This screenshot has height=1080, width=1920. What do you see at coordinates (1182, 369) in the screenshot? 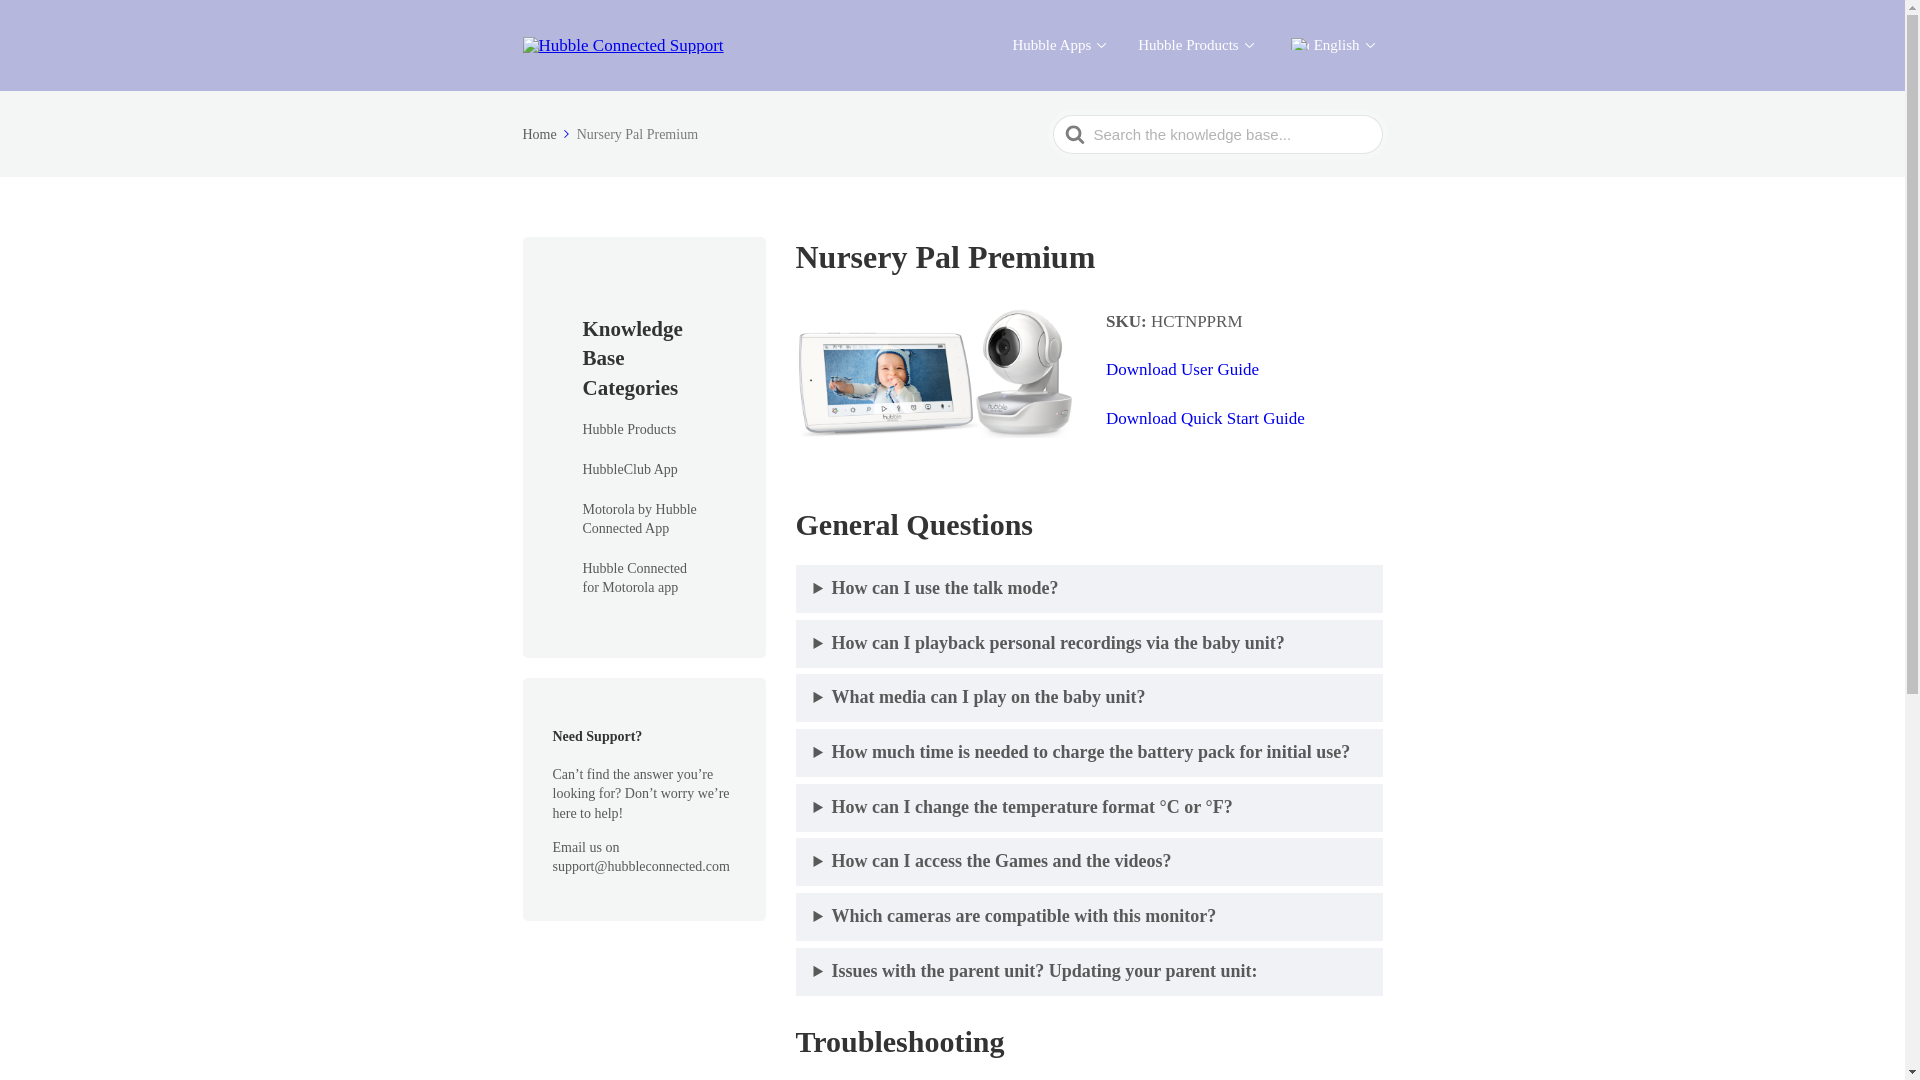
I see `Download User Guide` at bounding box center [1182, 369].